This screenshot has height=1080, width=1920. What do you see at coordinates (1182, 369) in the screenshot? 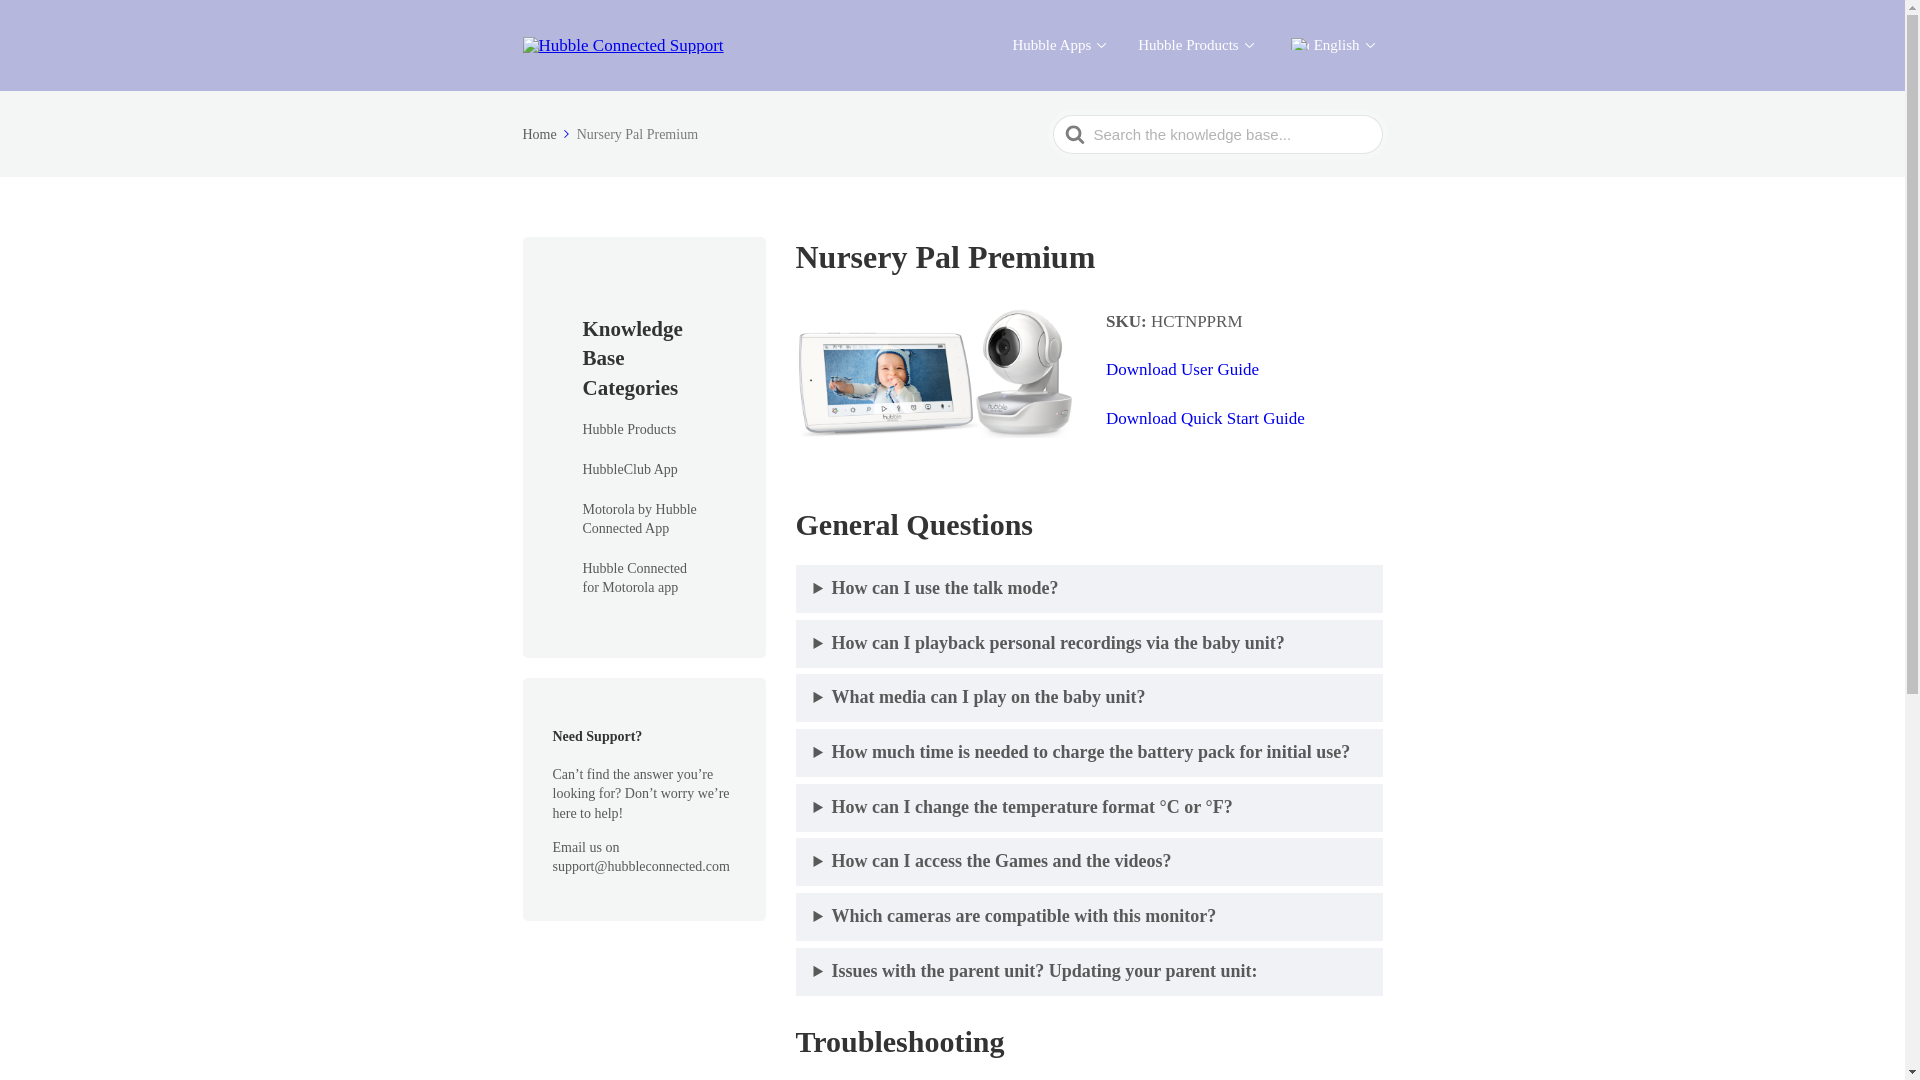
I see `Download User Guide` at bounding box center [1182, 369].